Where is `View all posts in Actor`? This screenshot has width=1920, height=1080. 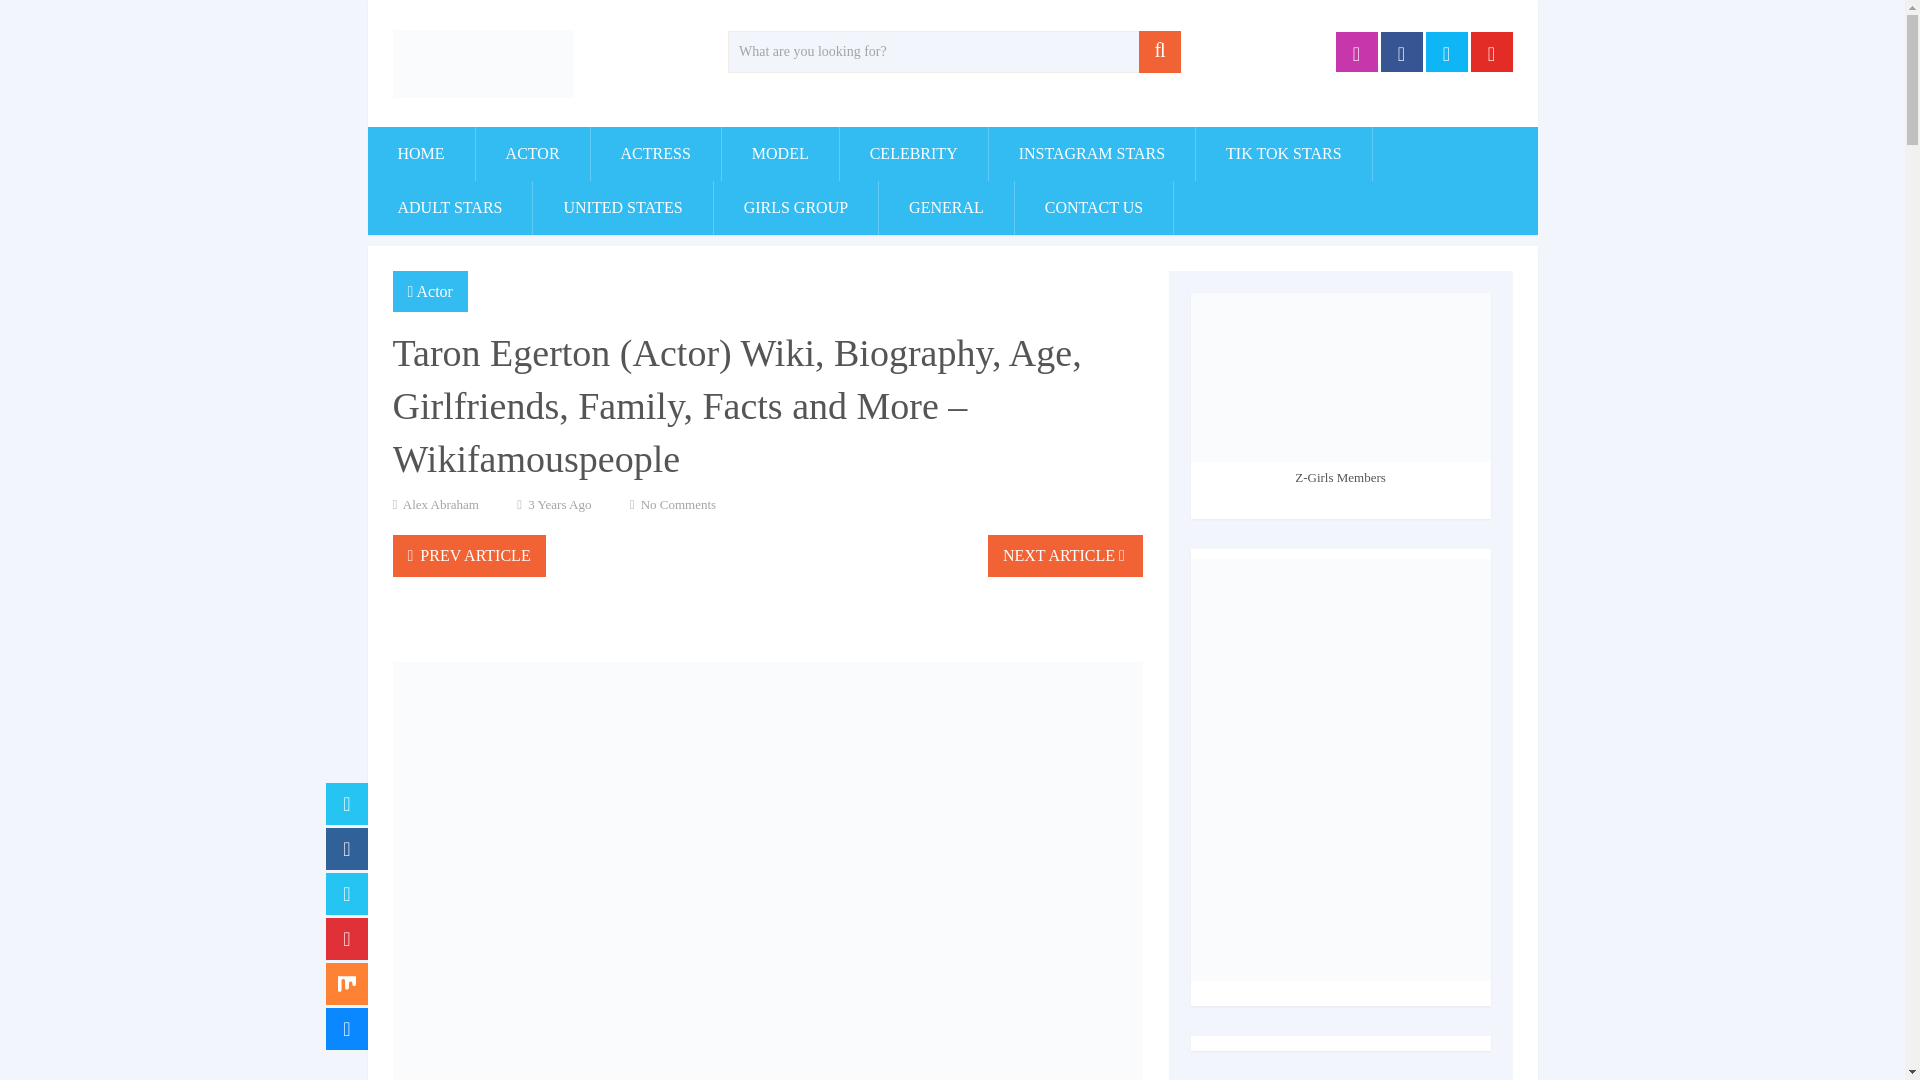 View all posts in Actor is located at coordinates (434, 291).